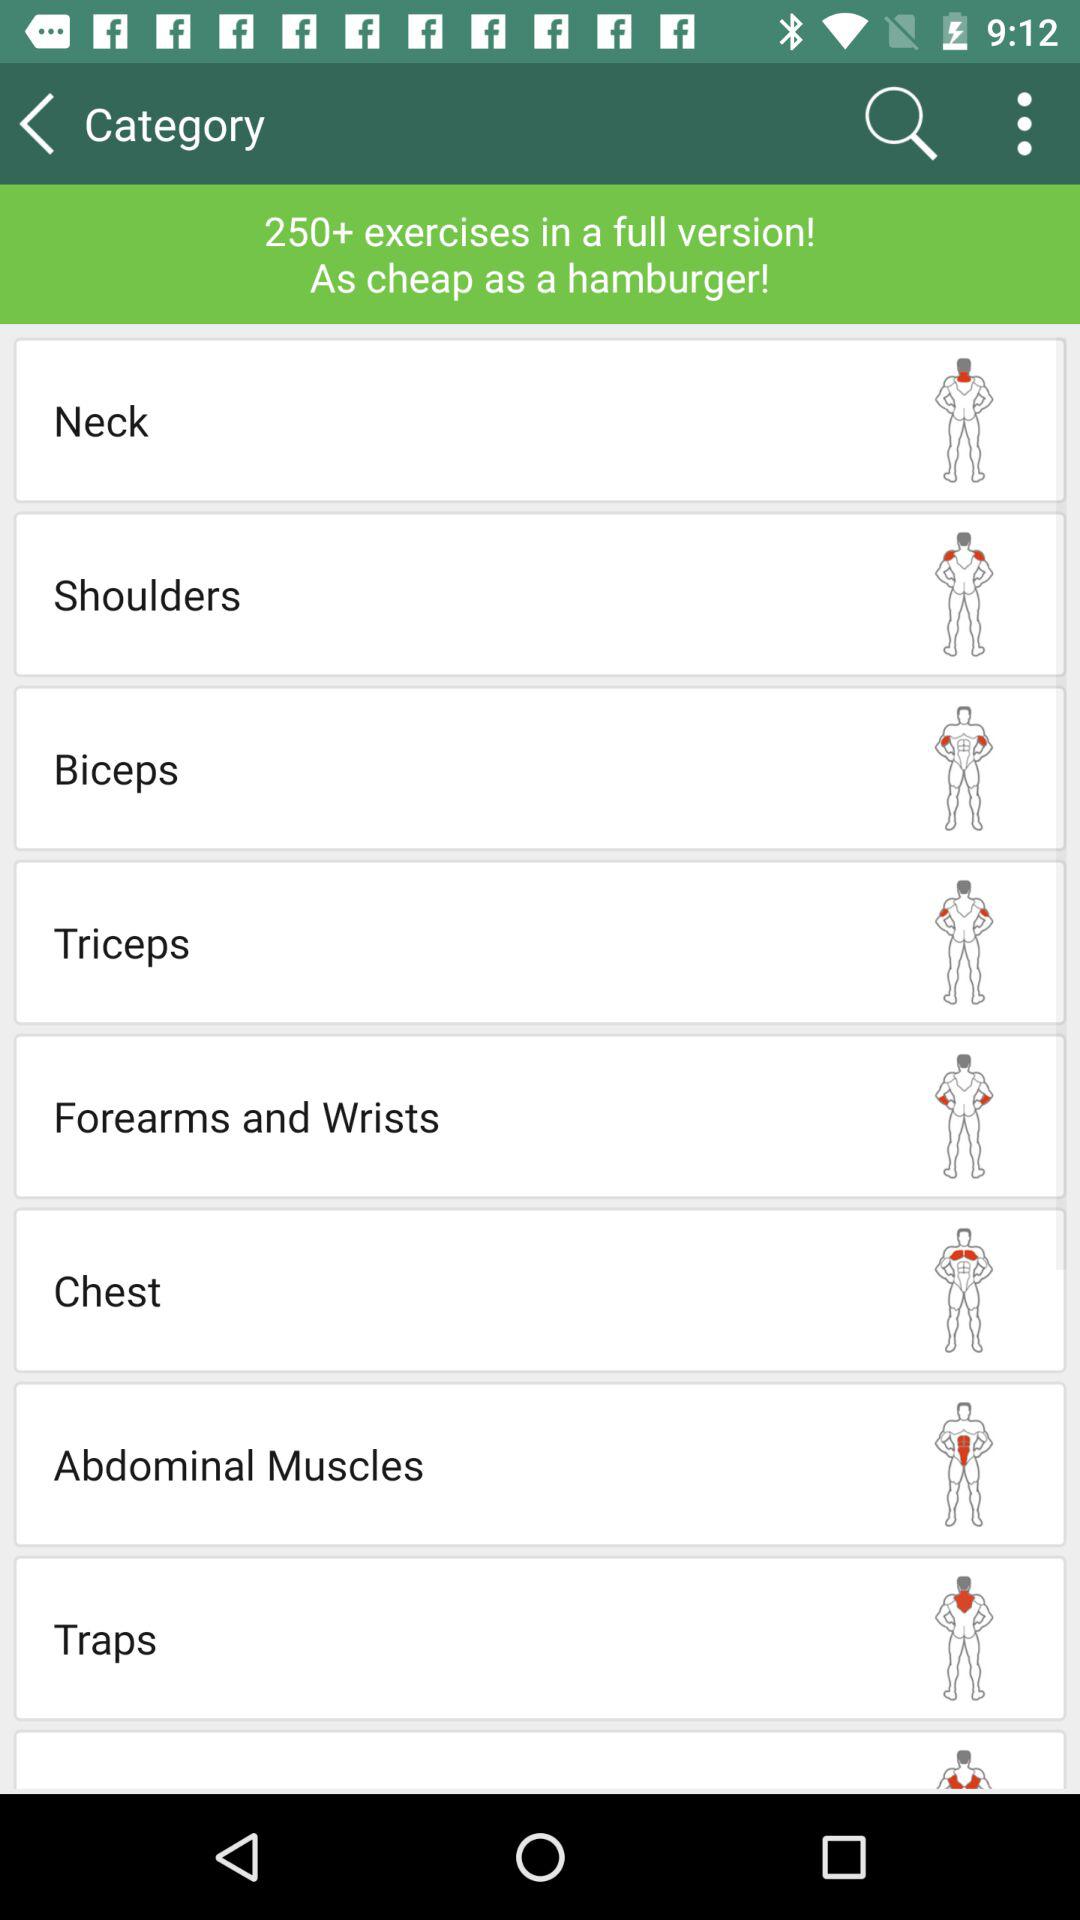  Describe the element at coordinates (458, 1638) in the screenshot. I see `turn off traps app` at that location.